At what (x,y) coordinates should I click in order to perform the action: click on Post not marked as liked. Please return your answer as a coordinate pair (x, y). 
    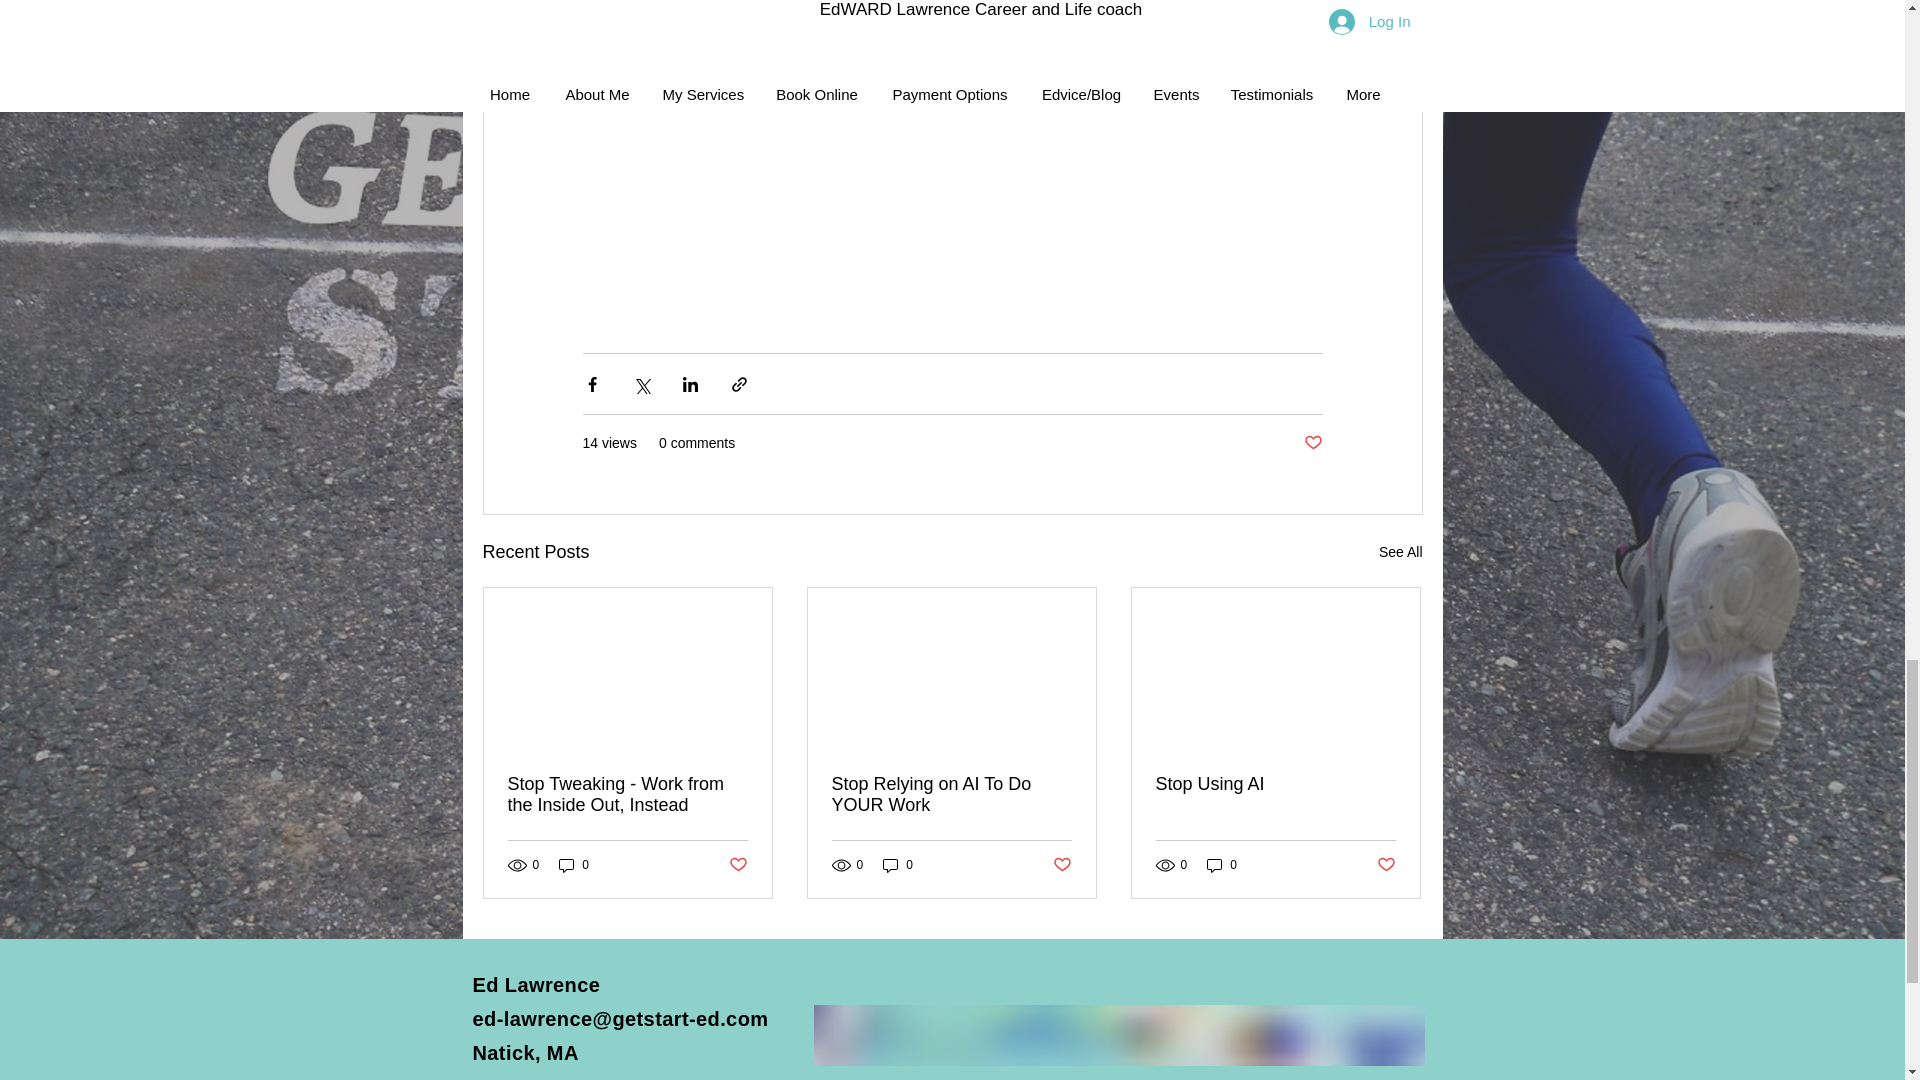
    Looking at the image, I should click on (1312, 443).